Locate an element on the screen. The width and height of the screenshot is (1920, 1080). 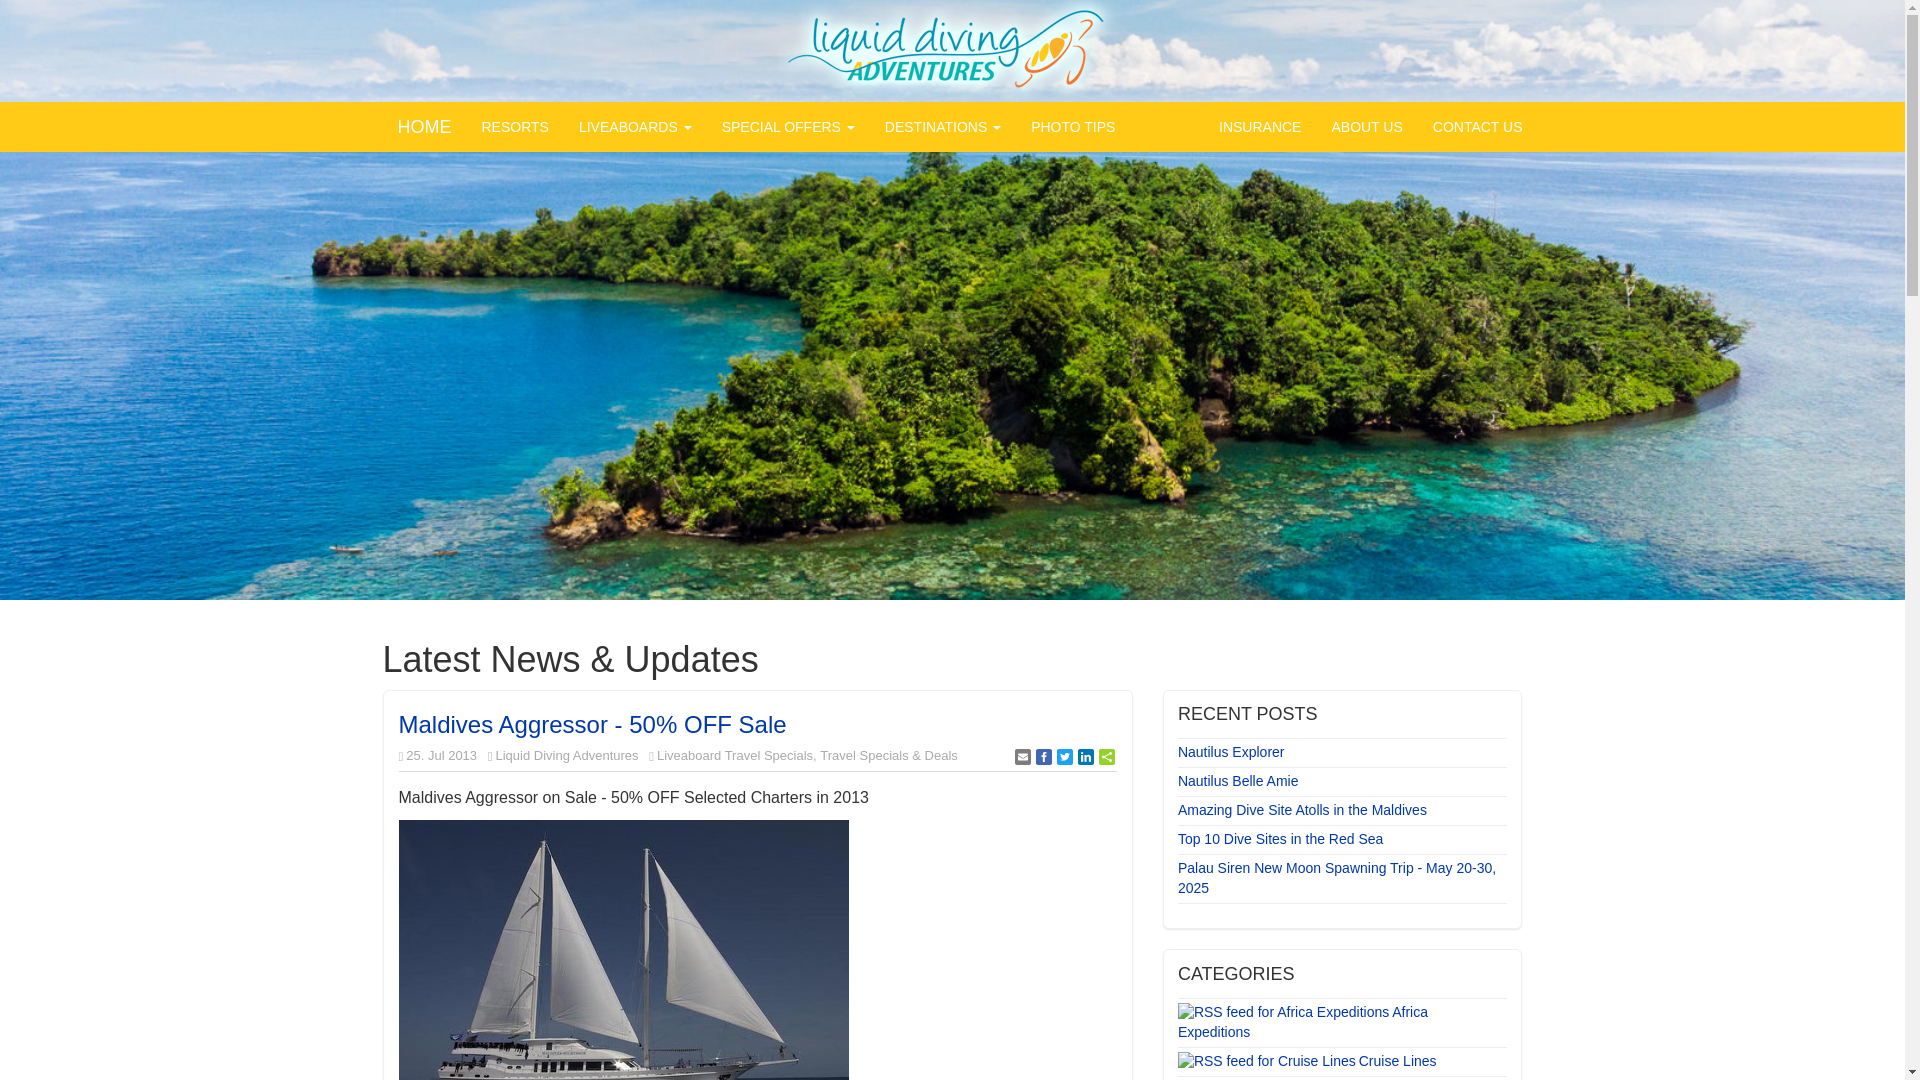
ABOUT US is located at coordinates (1366, 126).